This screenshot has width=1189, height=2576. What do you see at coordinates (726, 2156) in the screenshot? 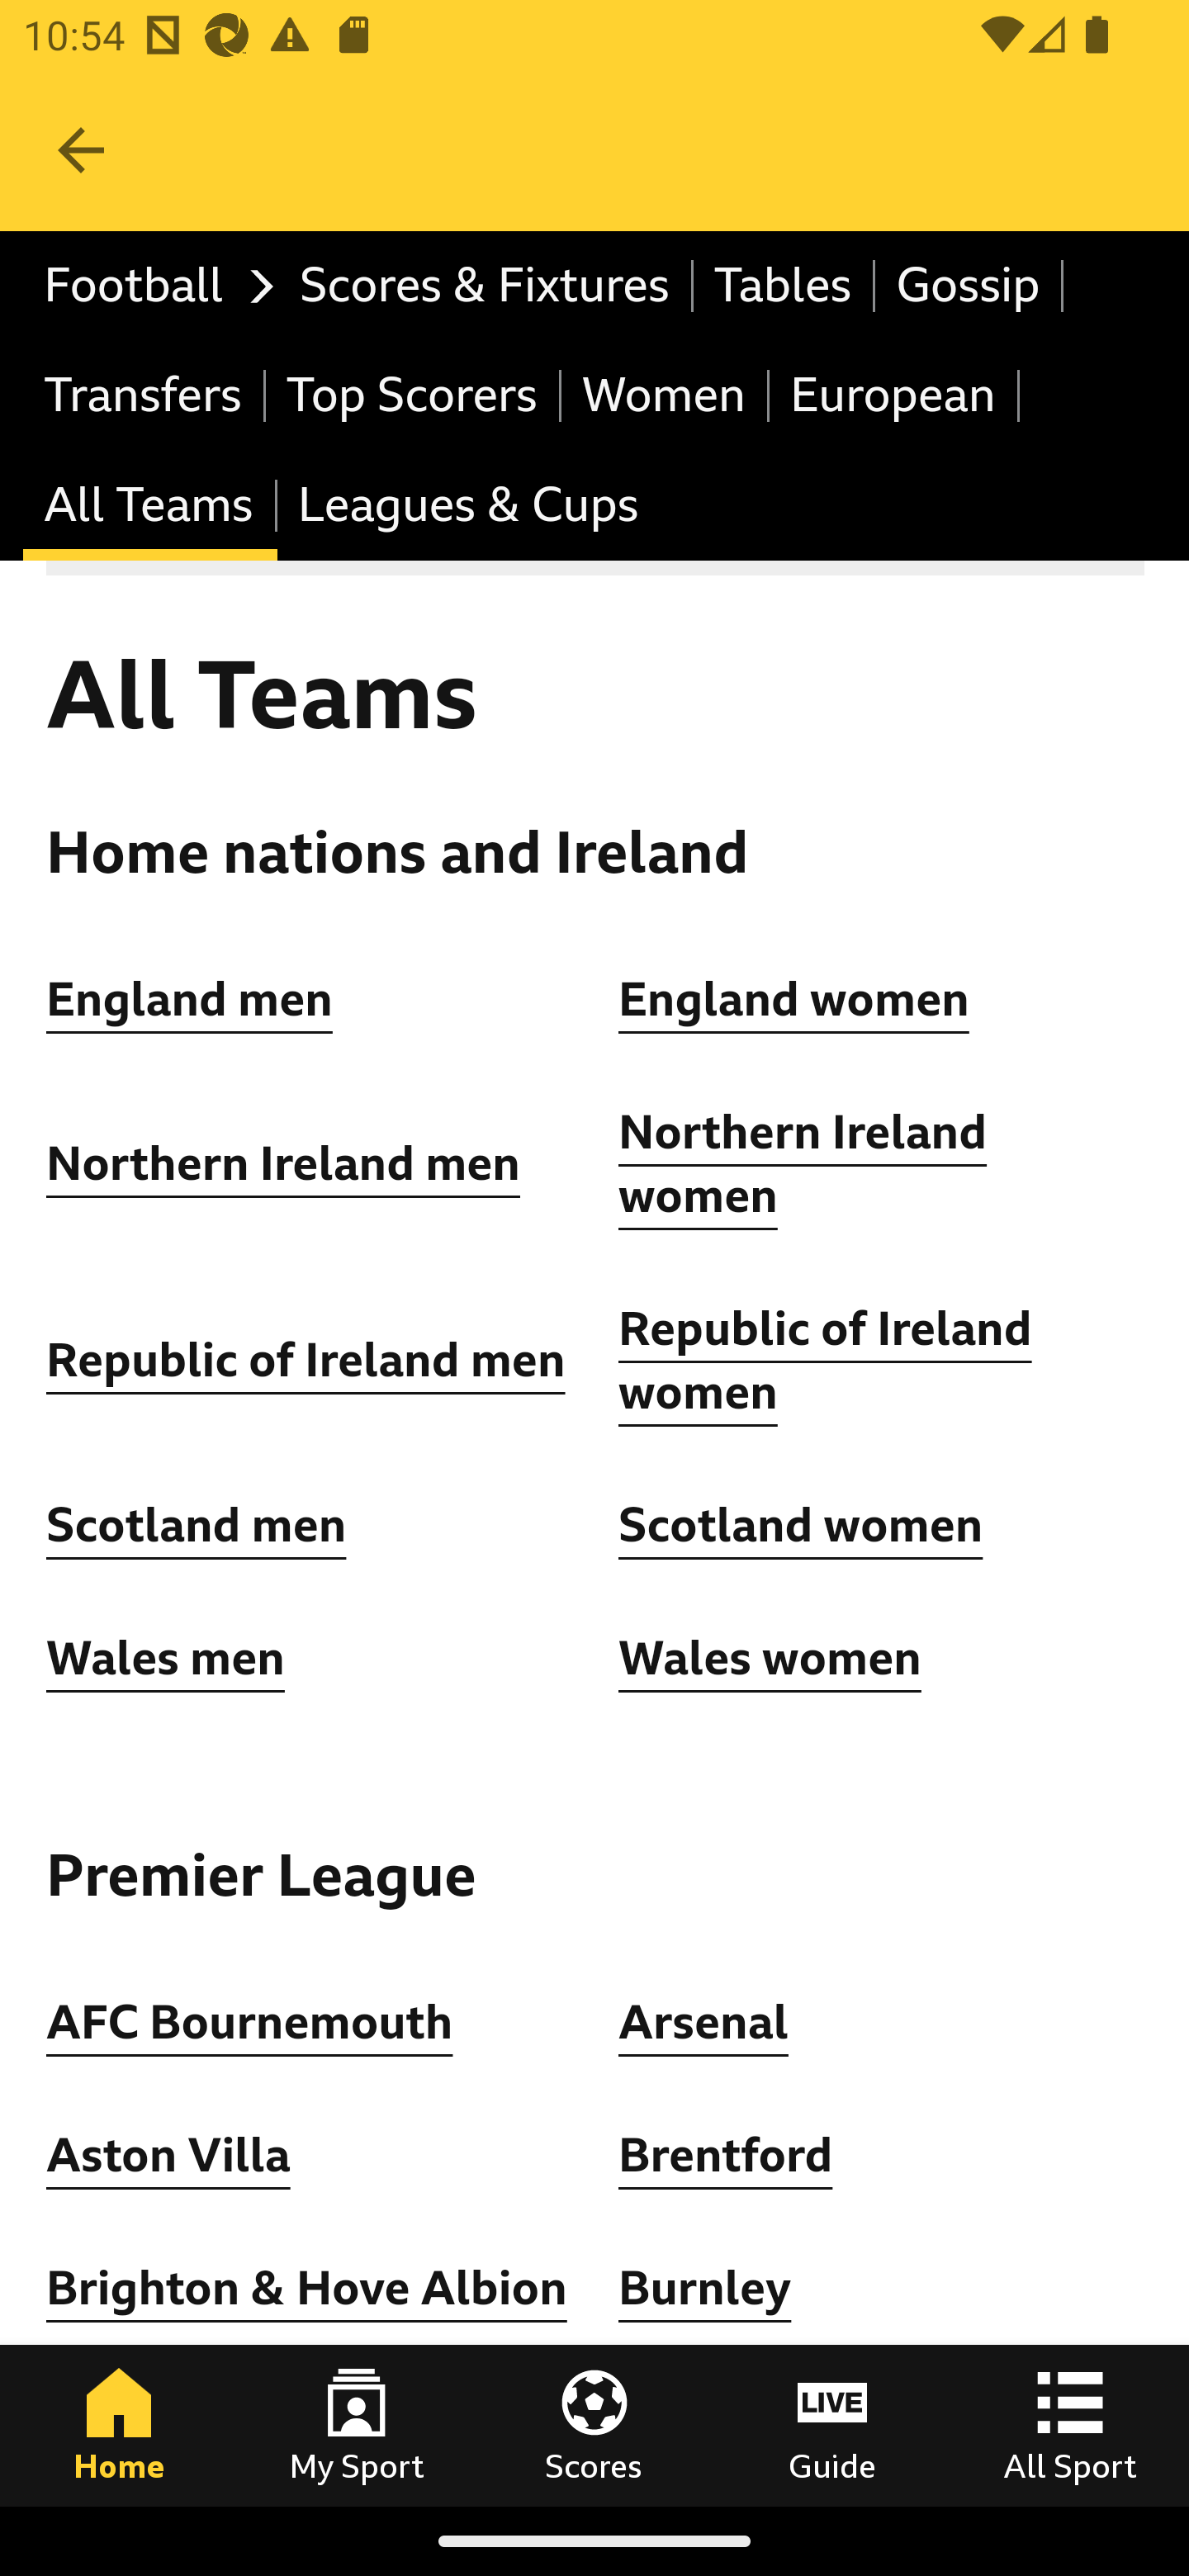
I see `Brentford` at bounding box center [726, 2156].